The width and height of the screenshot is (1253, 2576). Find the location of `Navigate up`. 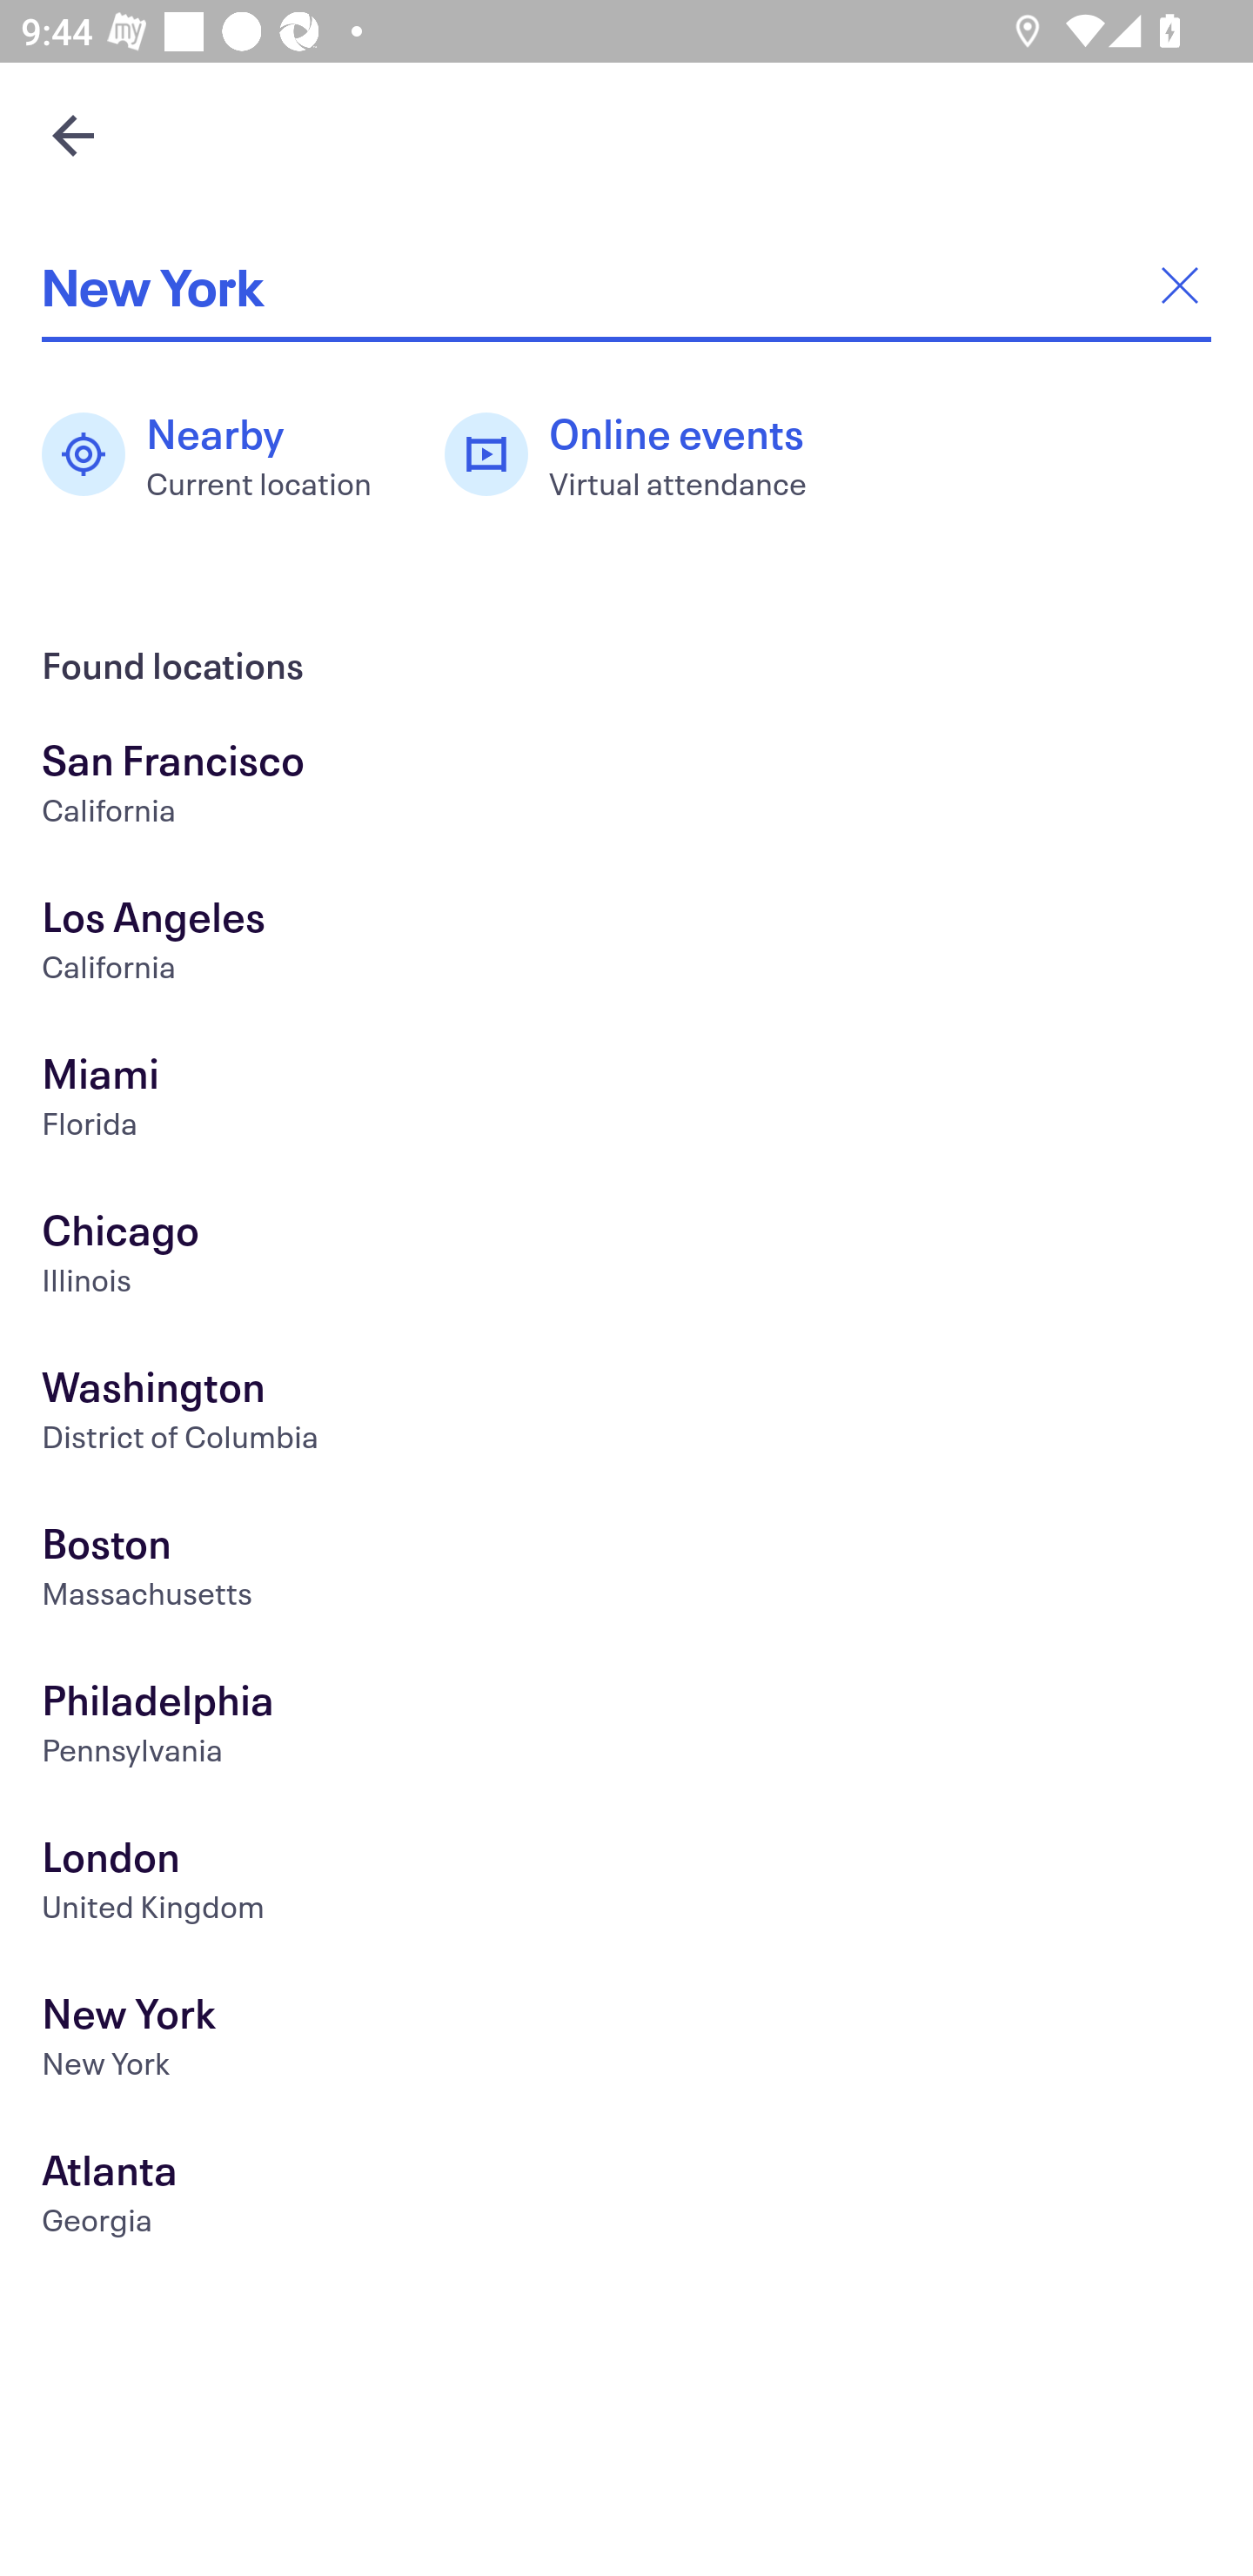

Navigate up is located at coordinates (73, 135).